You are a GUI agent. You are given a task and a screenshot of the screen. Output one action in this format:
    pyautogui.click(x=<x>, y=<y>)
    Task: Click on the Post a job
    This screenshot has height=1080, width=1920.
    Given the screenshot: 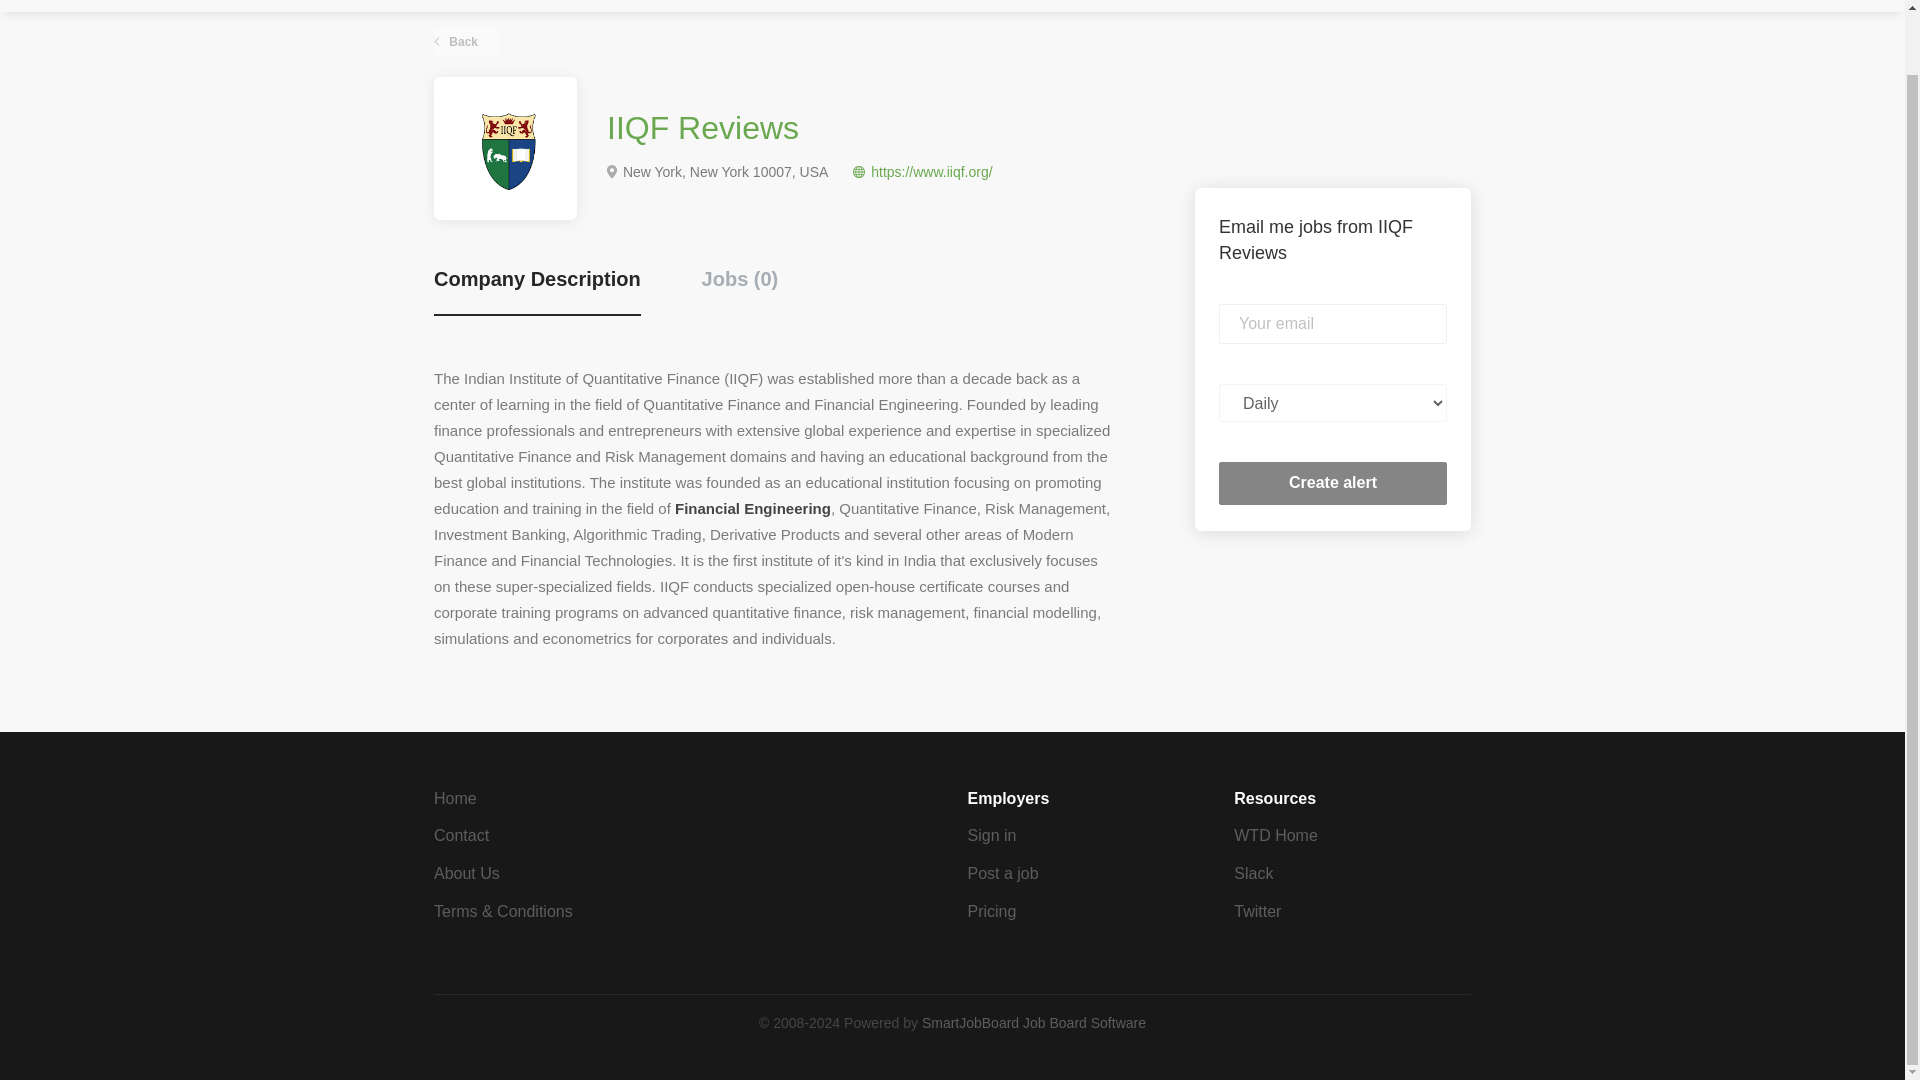 What is the action you would take?
    pyautogui.click(x=1002, y=874)
    